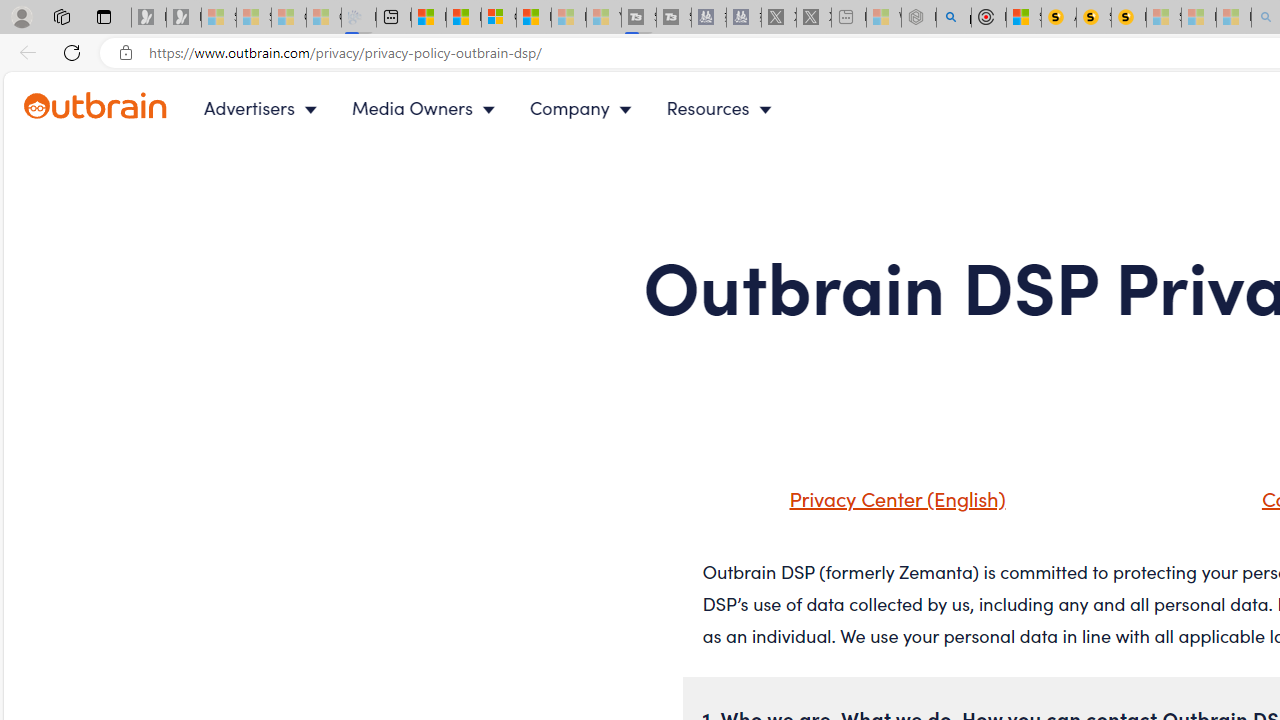 The height and width of the screenshot is (720, 1280). What do you see at coordinates (118, 108) in the screenshot?
I see `Outbrain logo - link to homepage` at bounding box center [118, 108].